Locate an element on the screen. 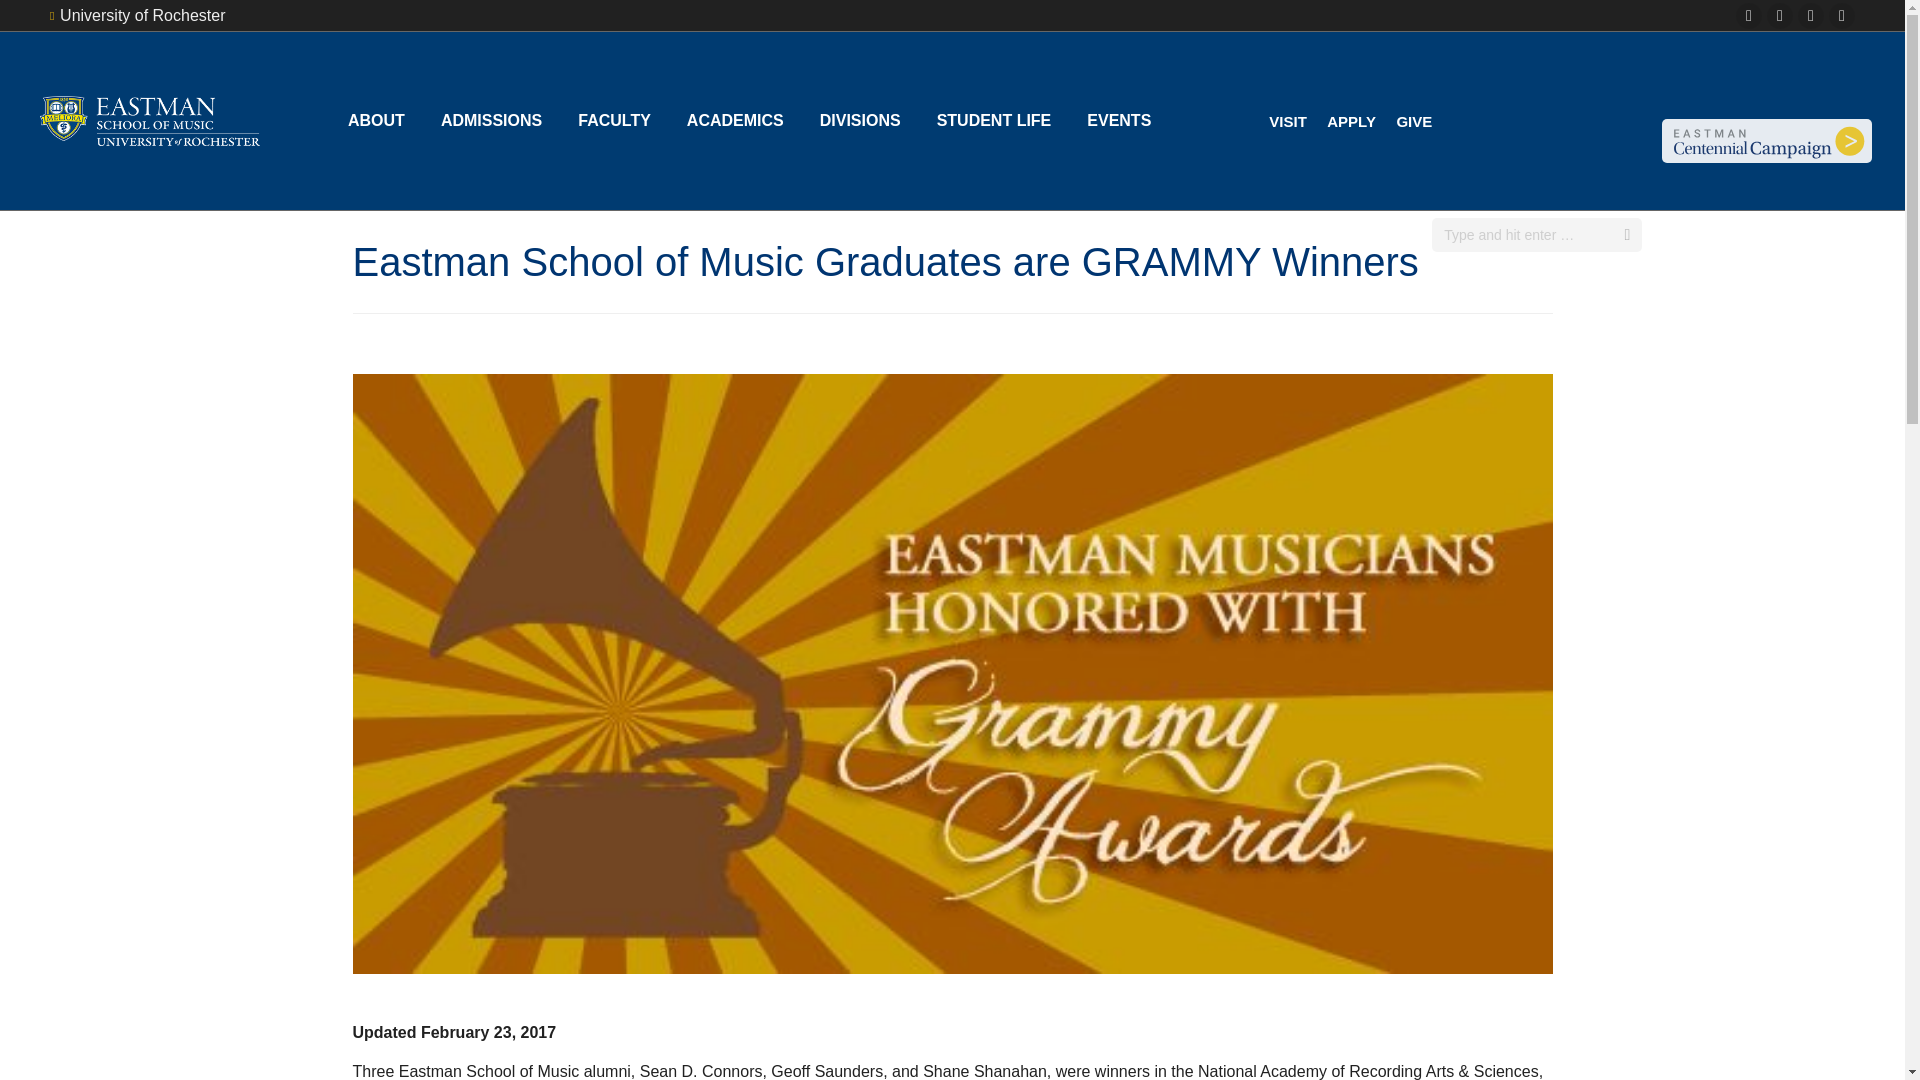 This screenshot has height=1080, width=1920. Search form is located at coordinates (1536, 234).